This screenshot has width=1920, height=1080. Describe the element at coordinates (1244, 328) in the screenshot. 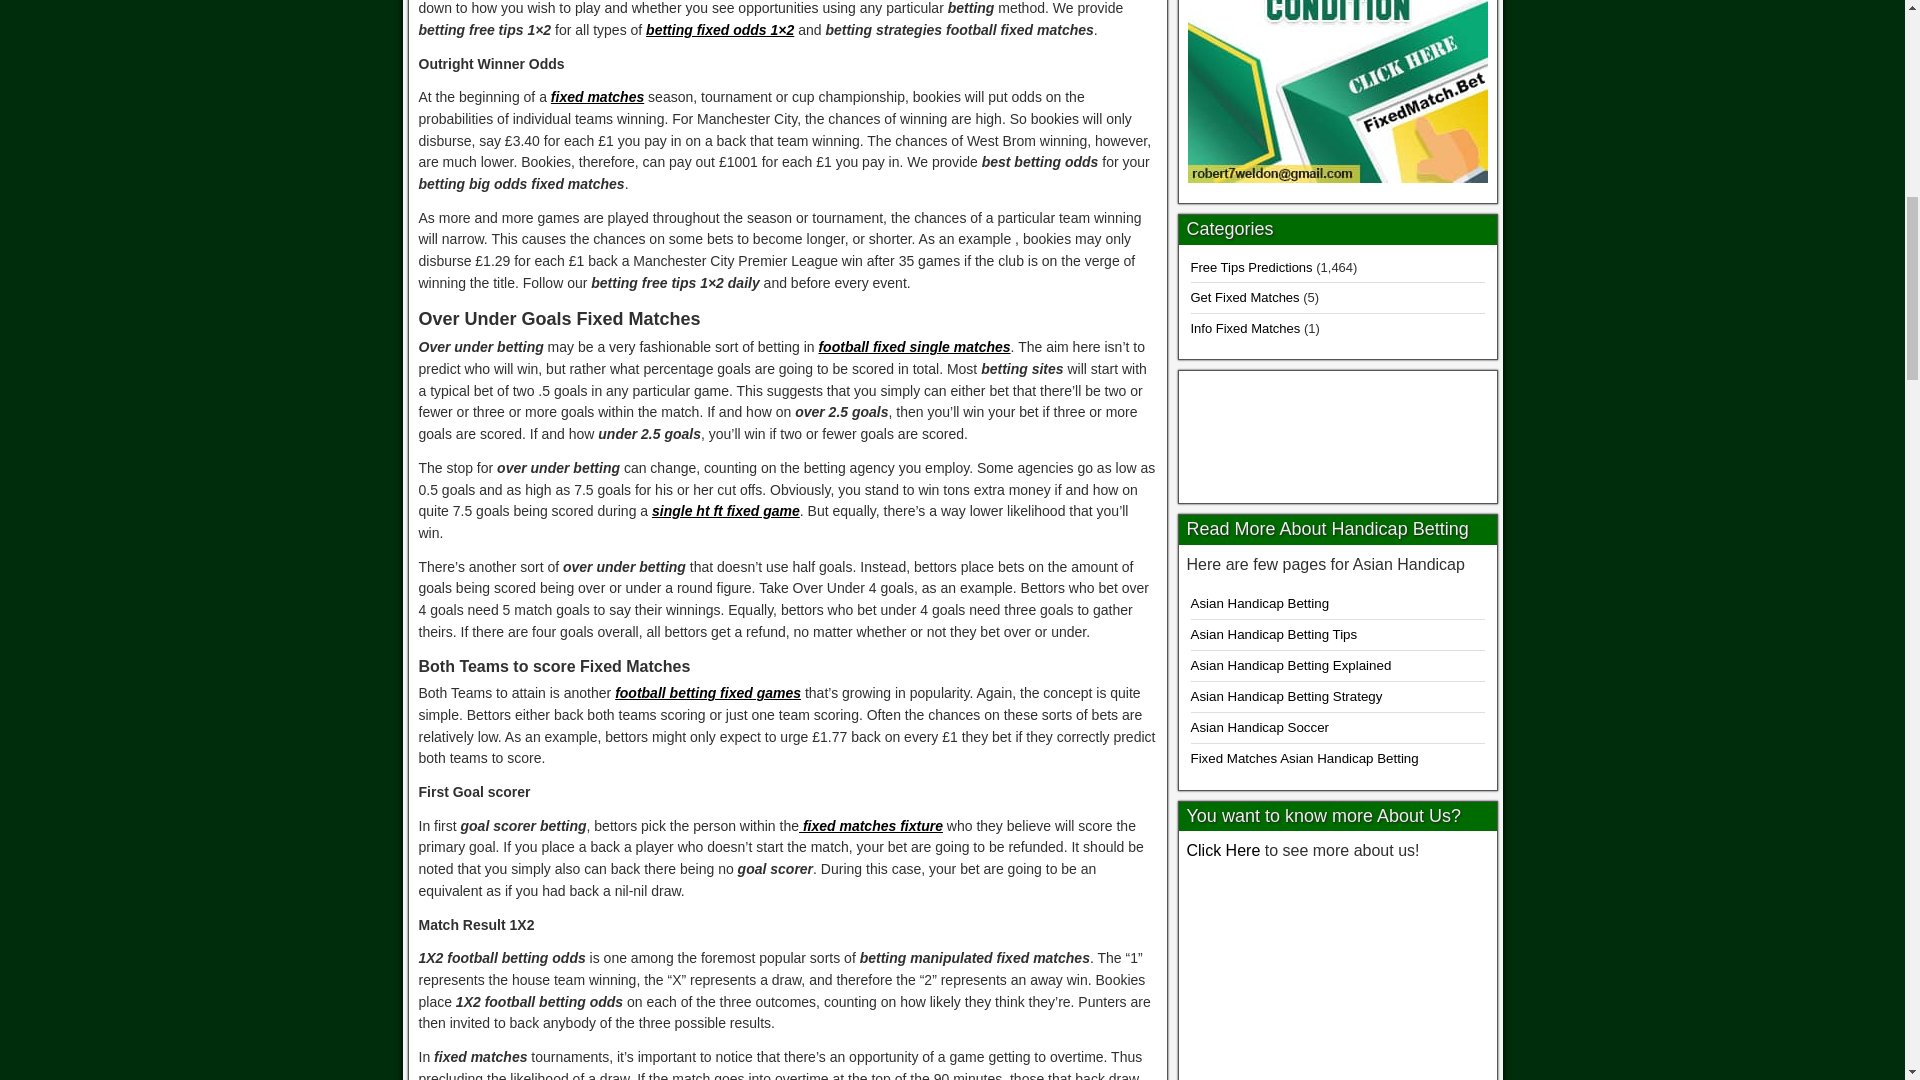

I see `Info Fixed Matches` at that location.